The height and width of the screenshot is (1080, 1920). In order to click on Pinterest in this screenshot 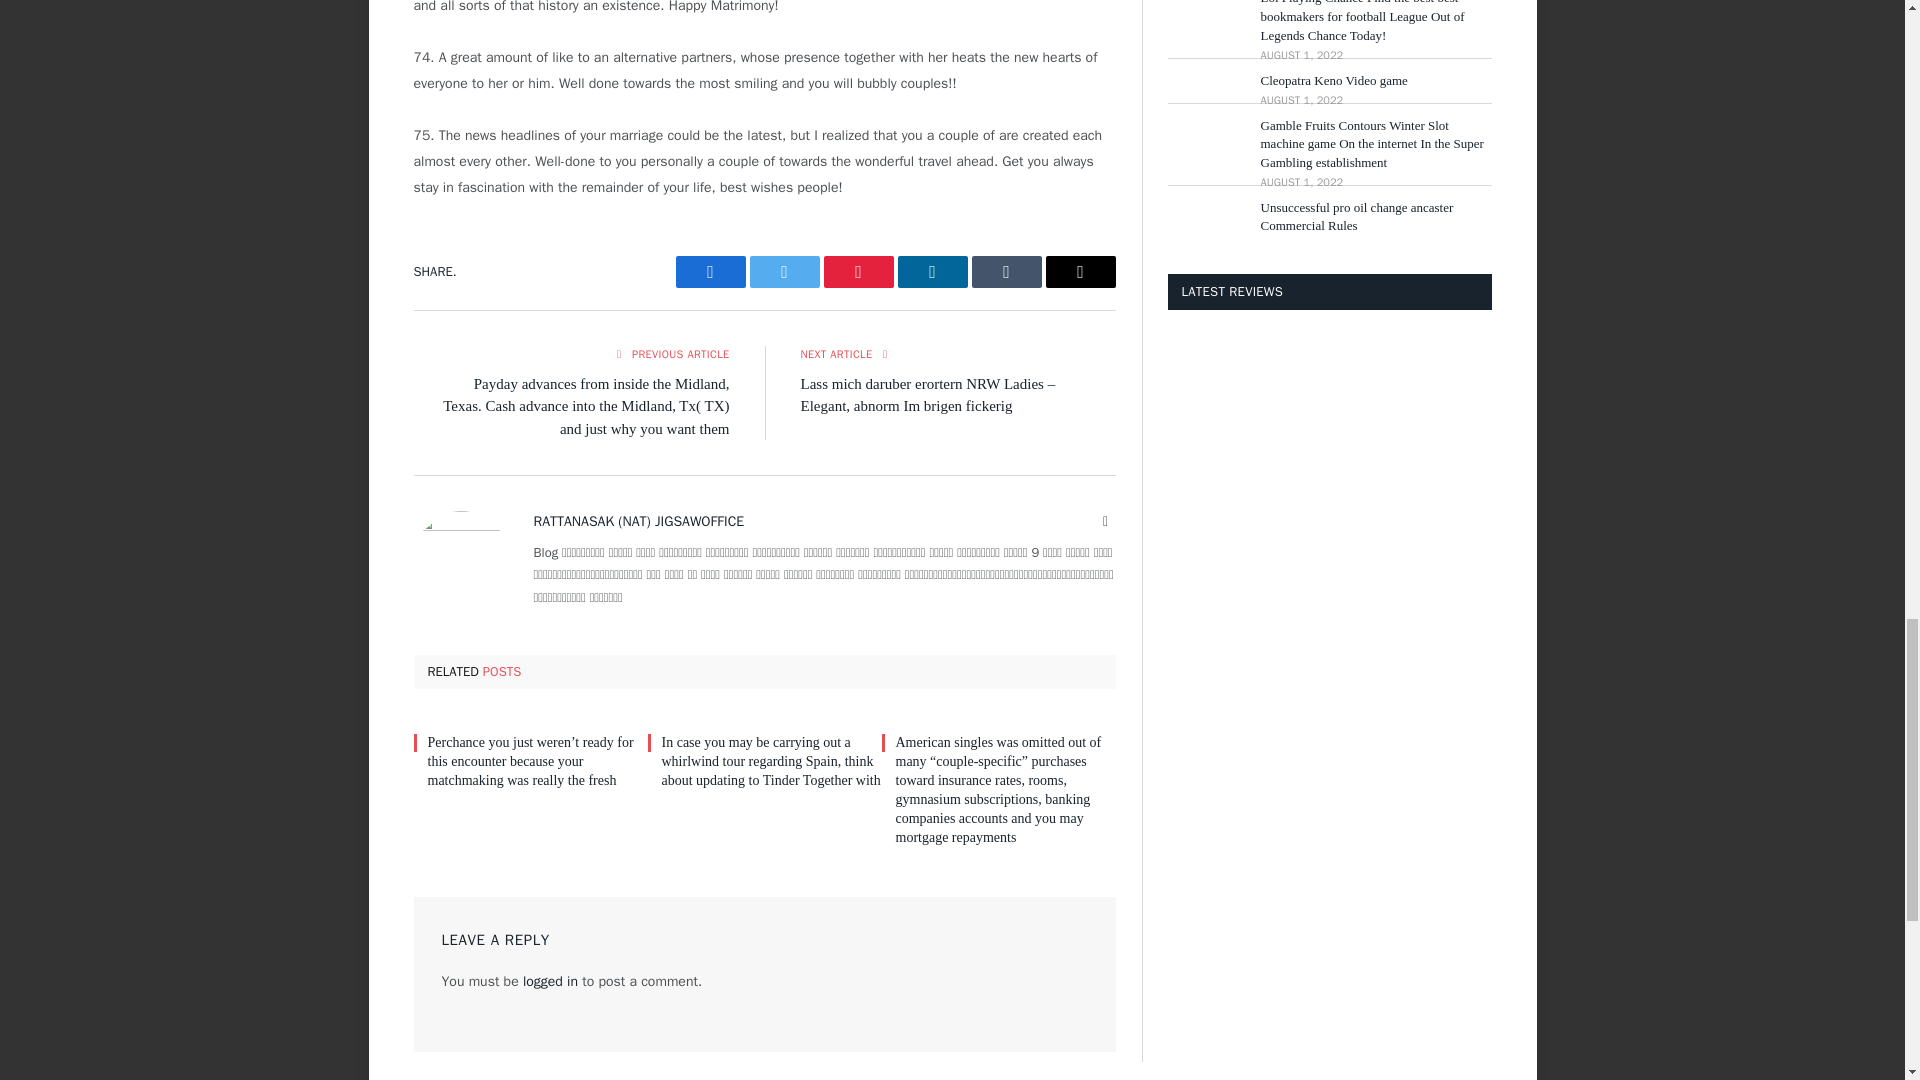, I will do `click(858, 272)`.